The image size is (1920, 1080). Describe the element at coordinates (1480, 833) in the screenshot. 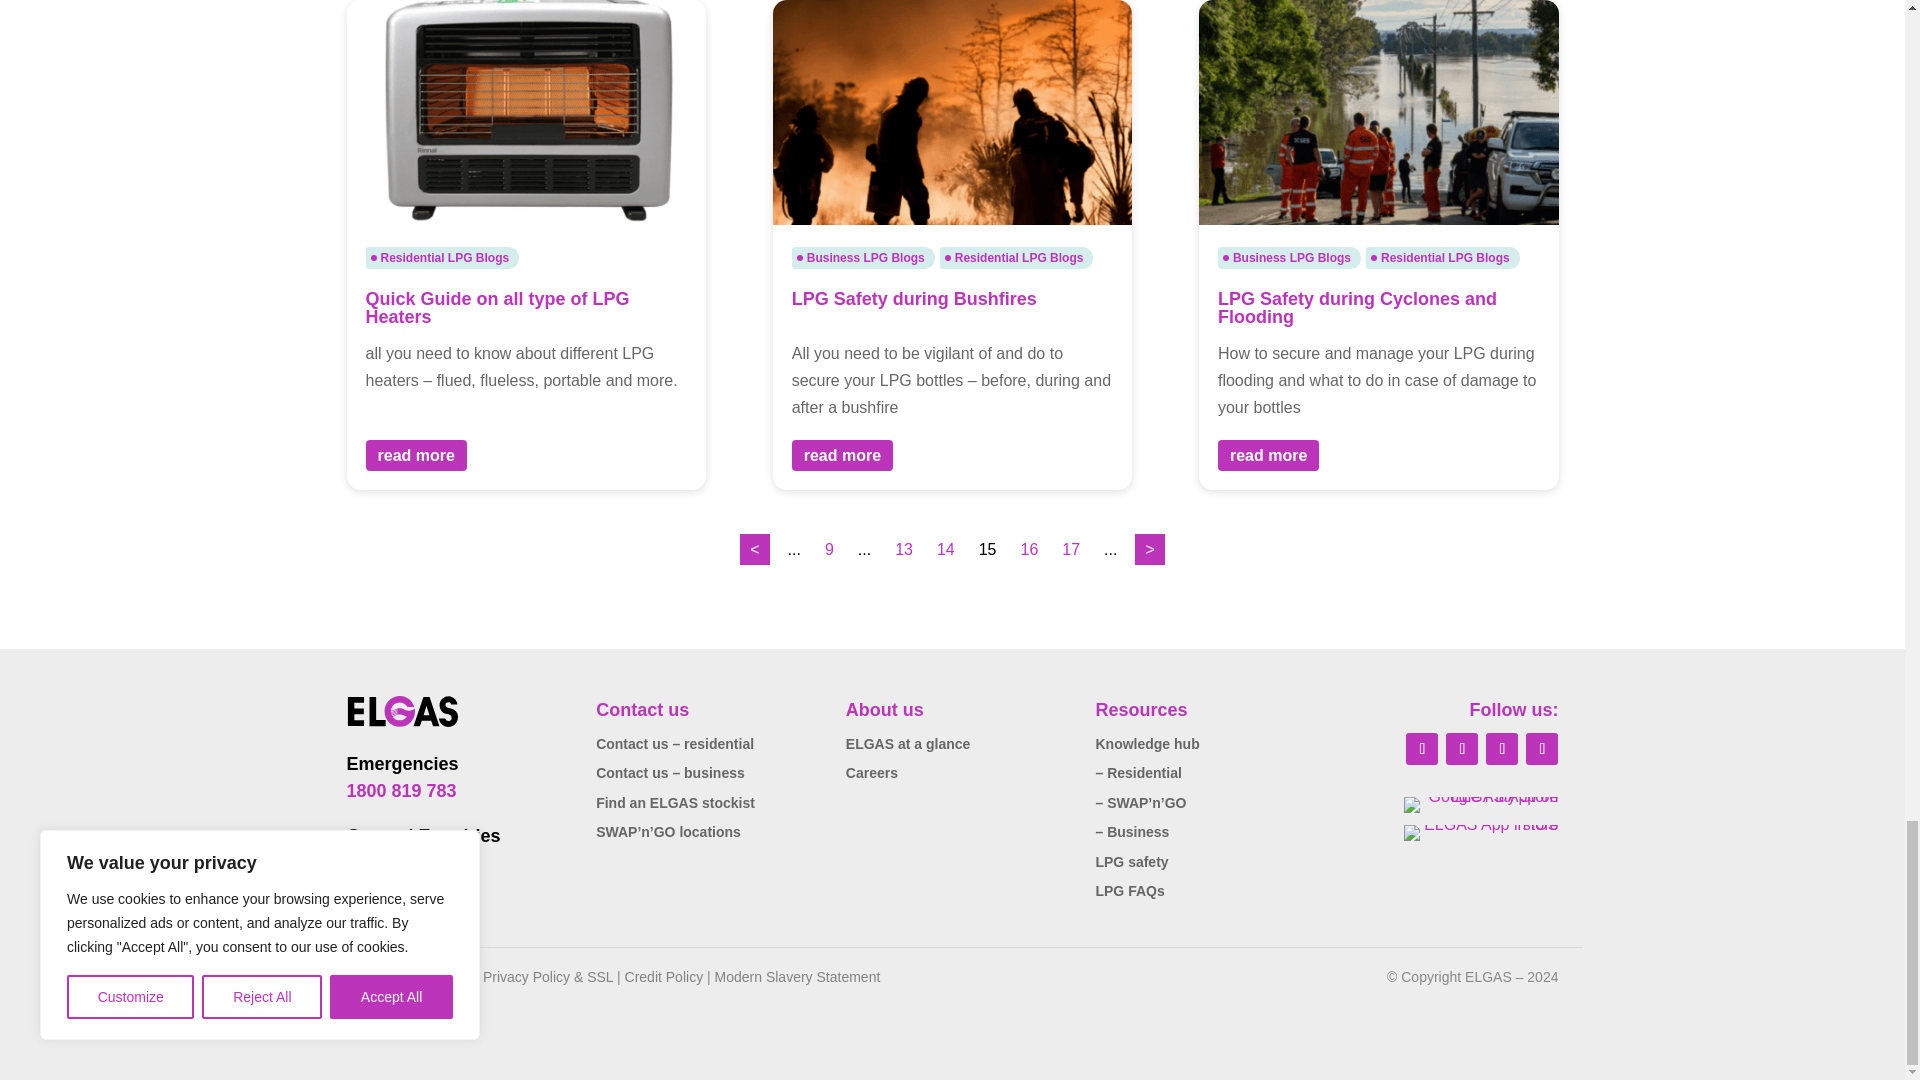

I see `appstore` at that location.